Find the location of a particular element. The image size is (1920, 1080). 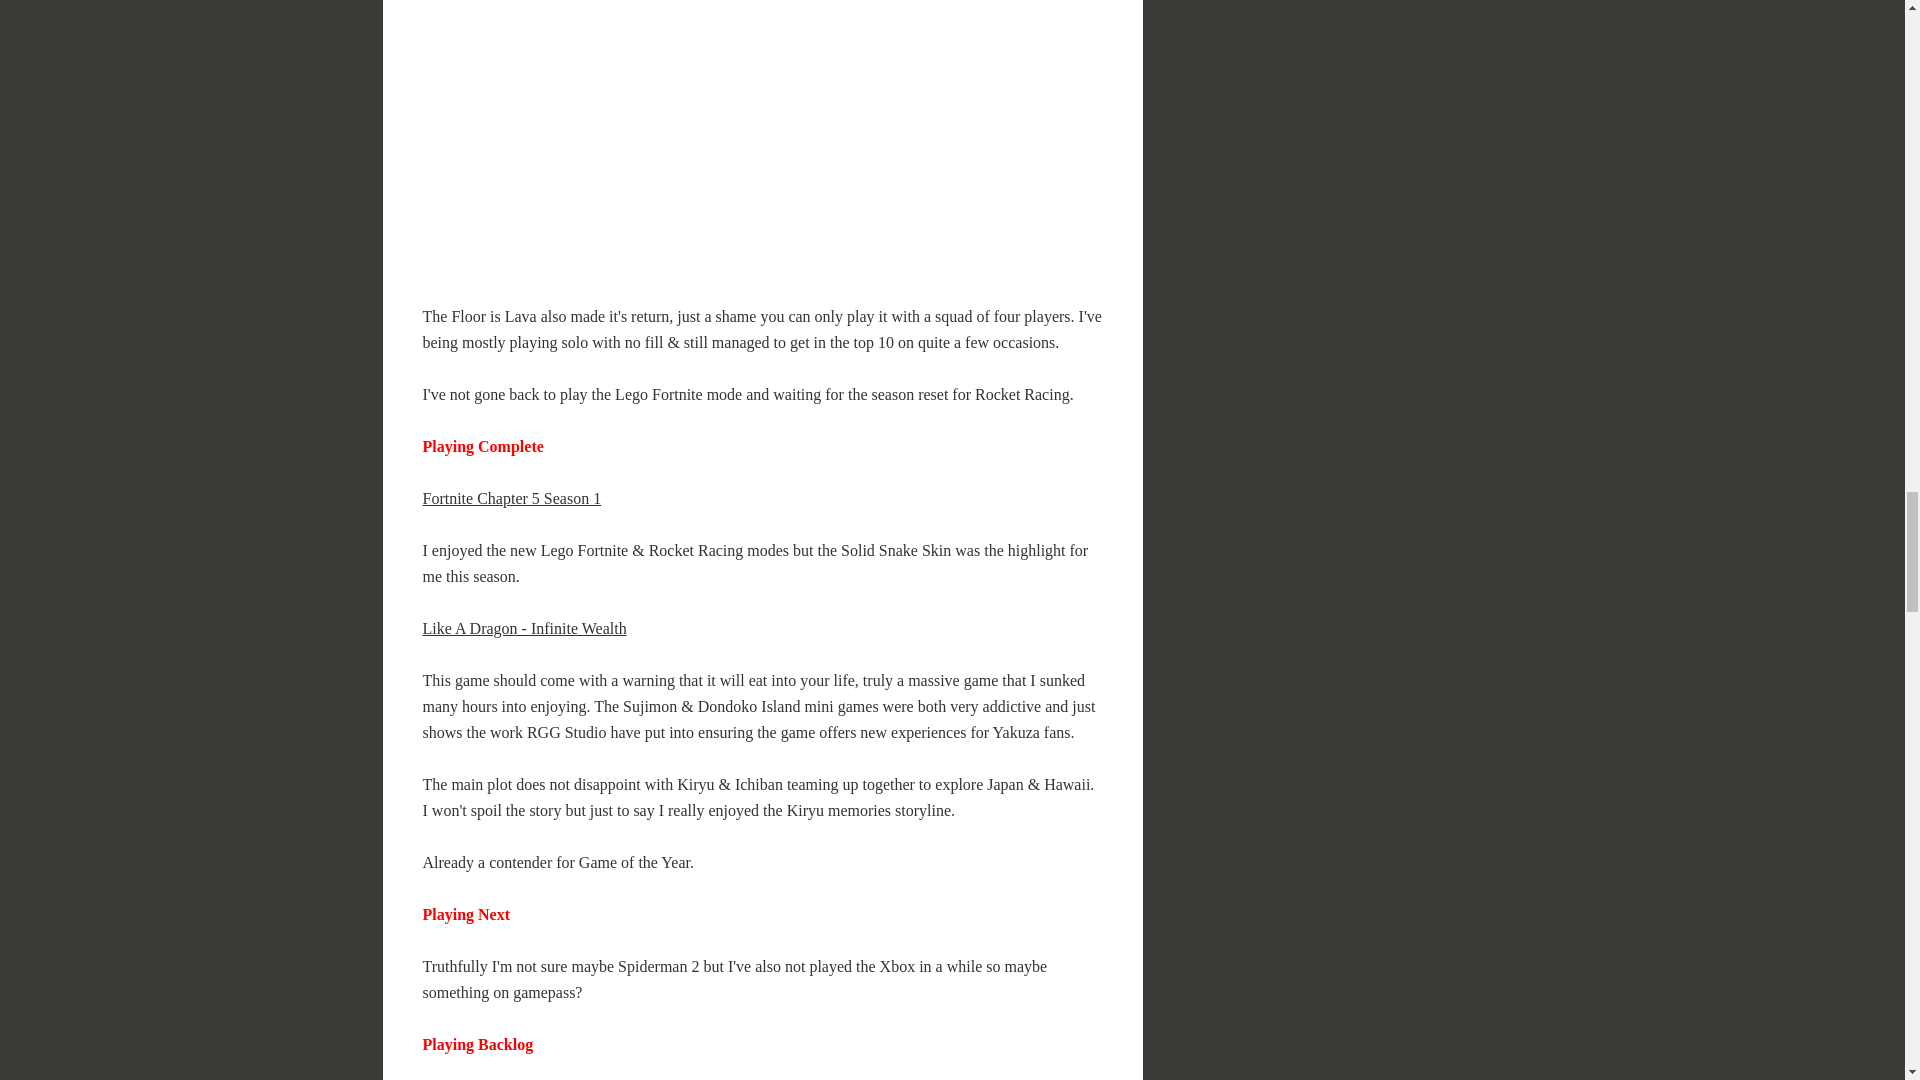

YouTube video player is located at coordinates (706, 135).